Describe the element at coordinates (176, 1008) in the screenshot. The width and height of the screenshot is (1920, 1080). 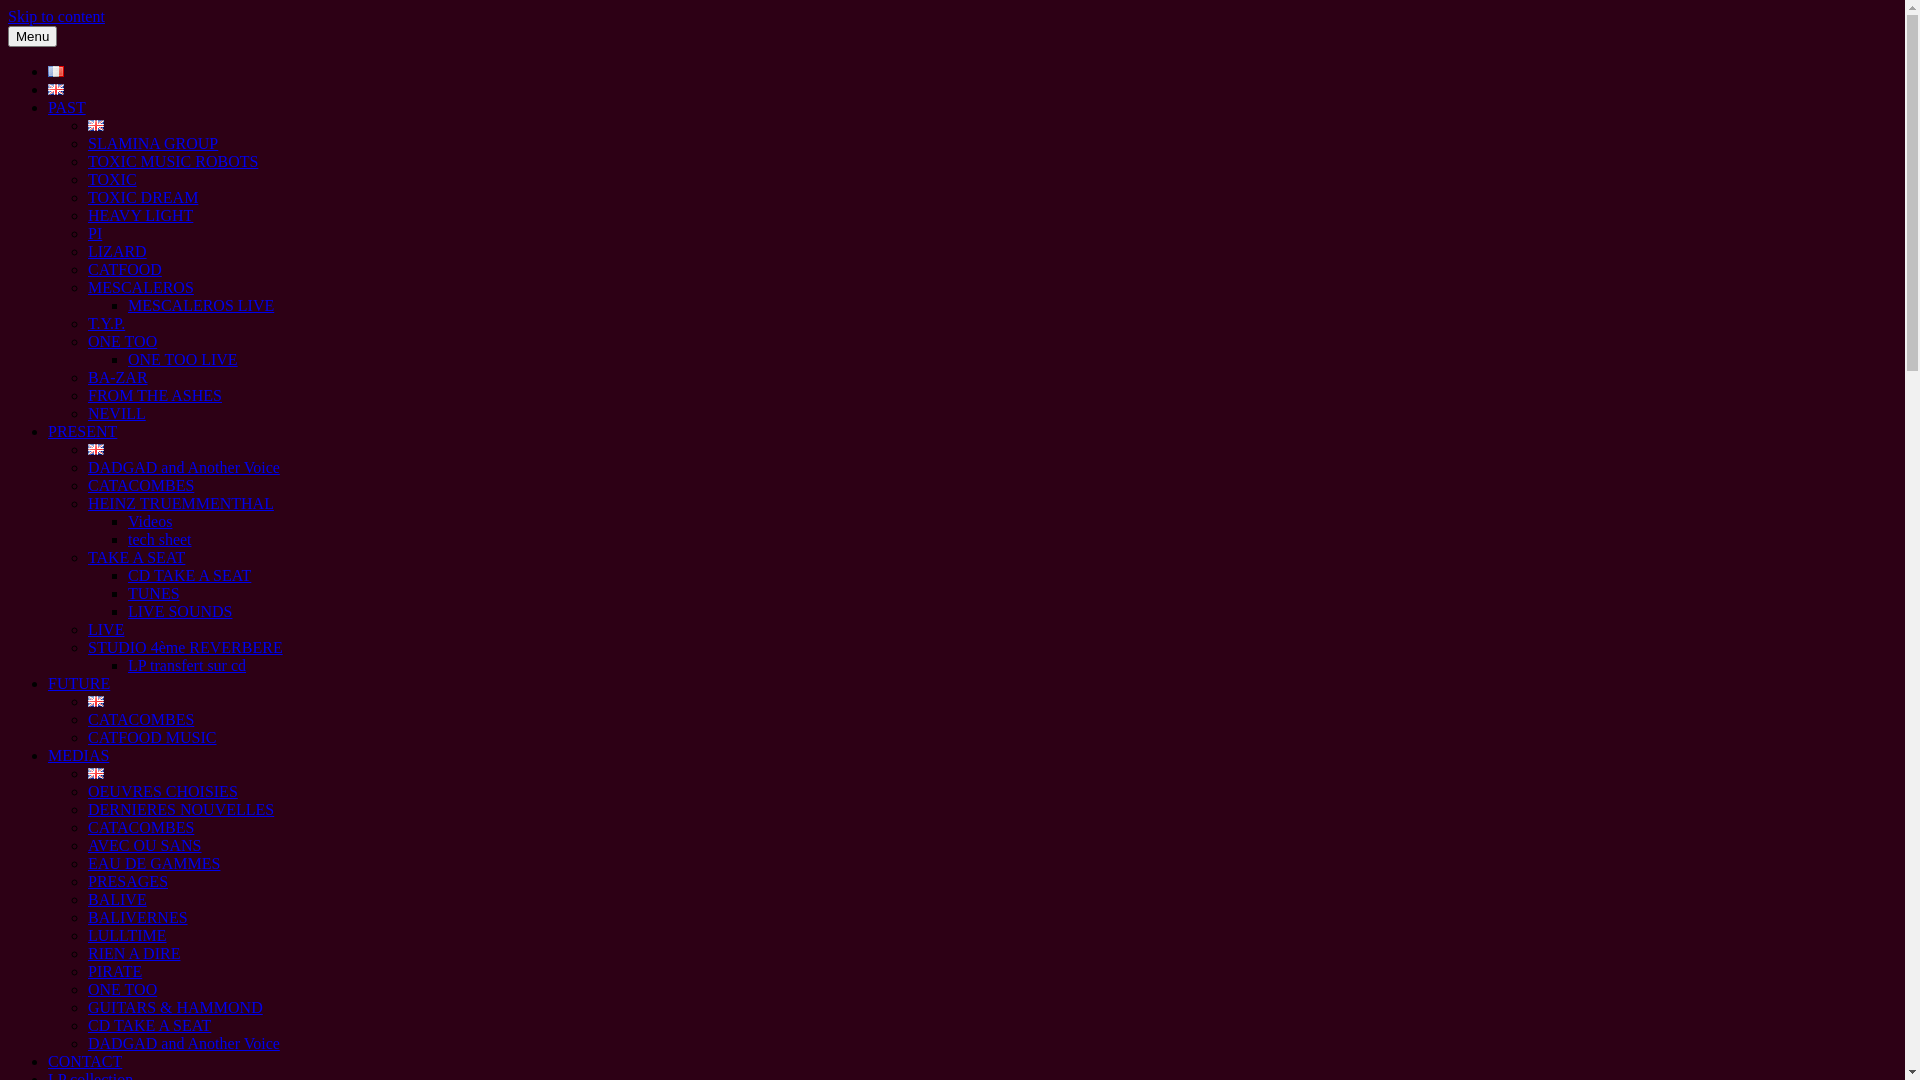
I see `GUITARS & HAMMOND` at that location.